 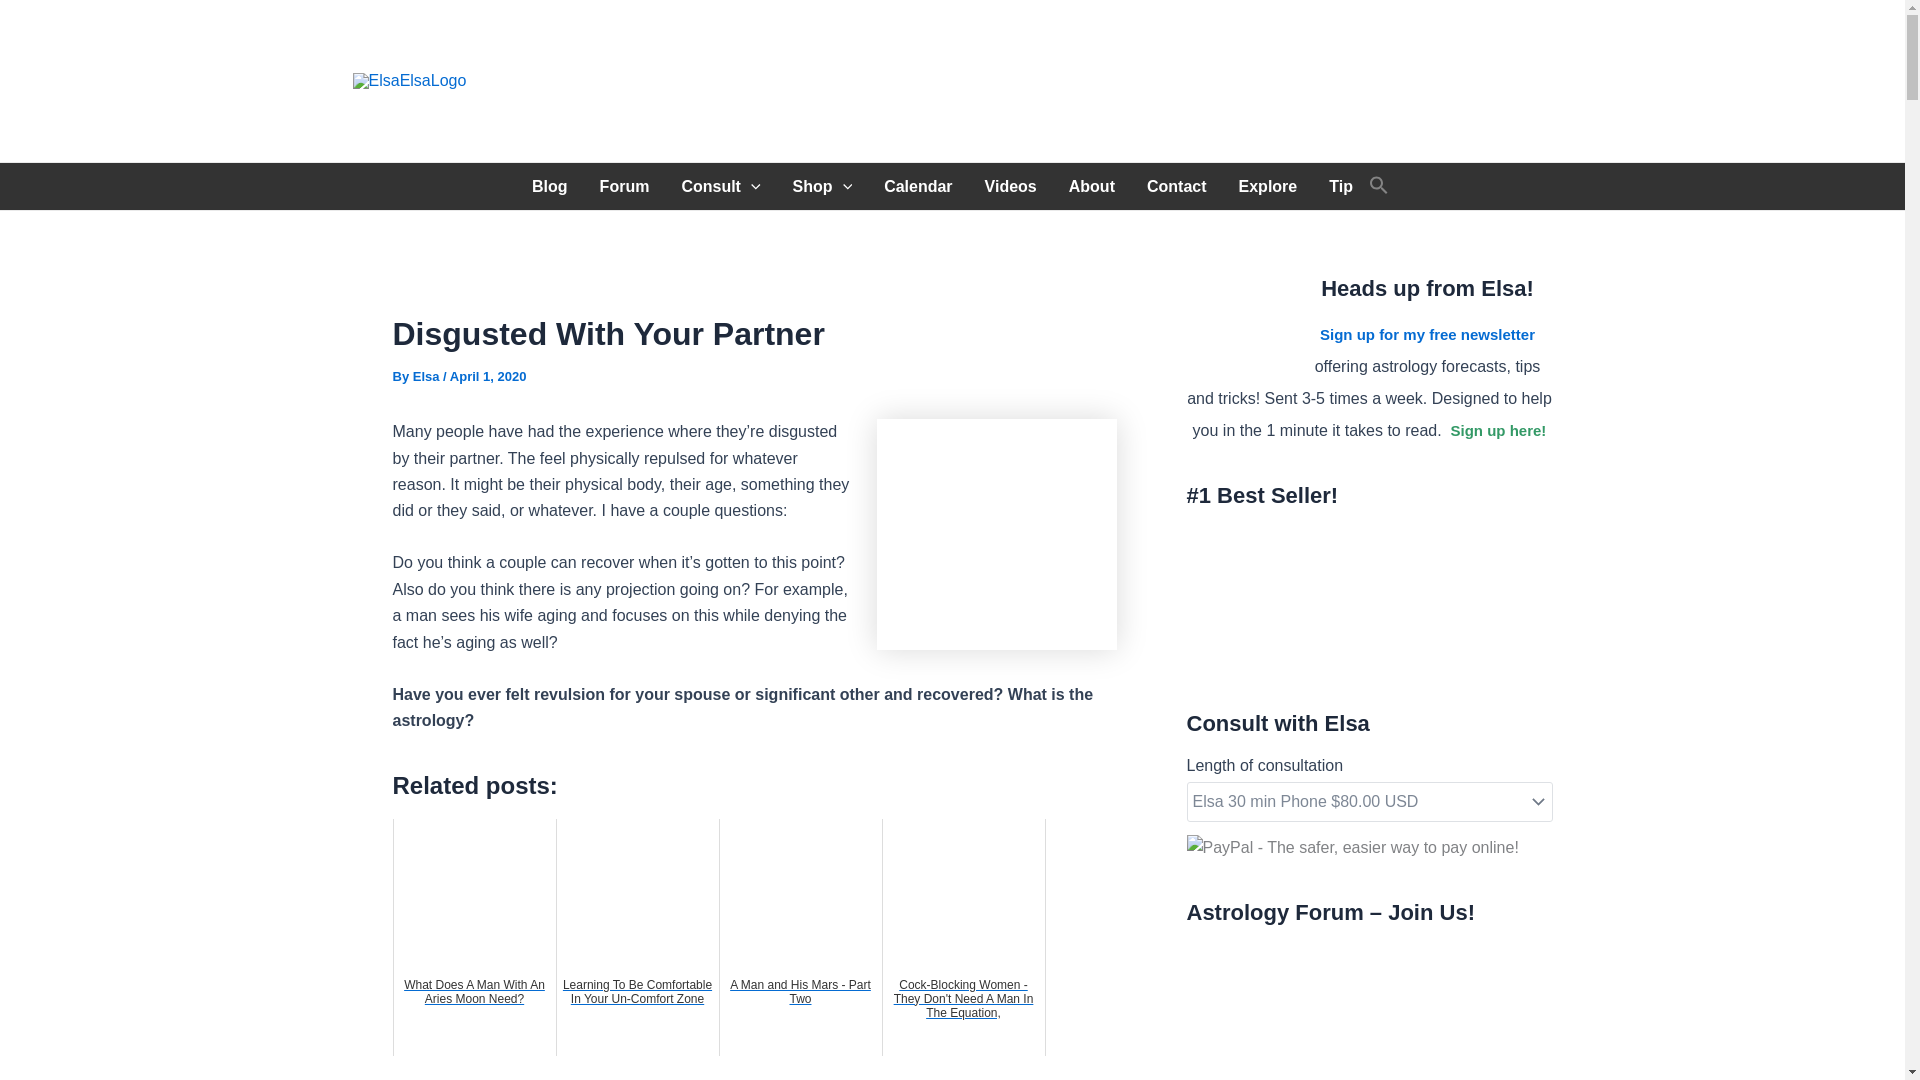 What do you see at coordinates (1176, 186) in the screenshot?
I see `Contact` at bounding box center [1176, 186].